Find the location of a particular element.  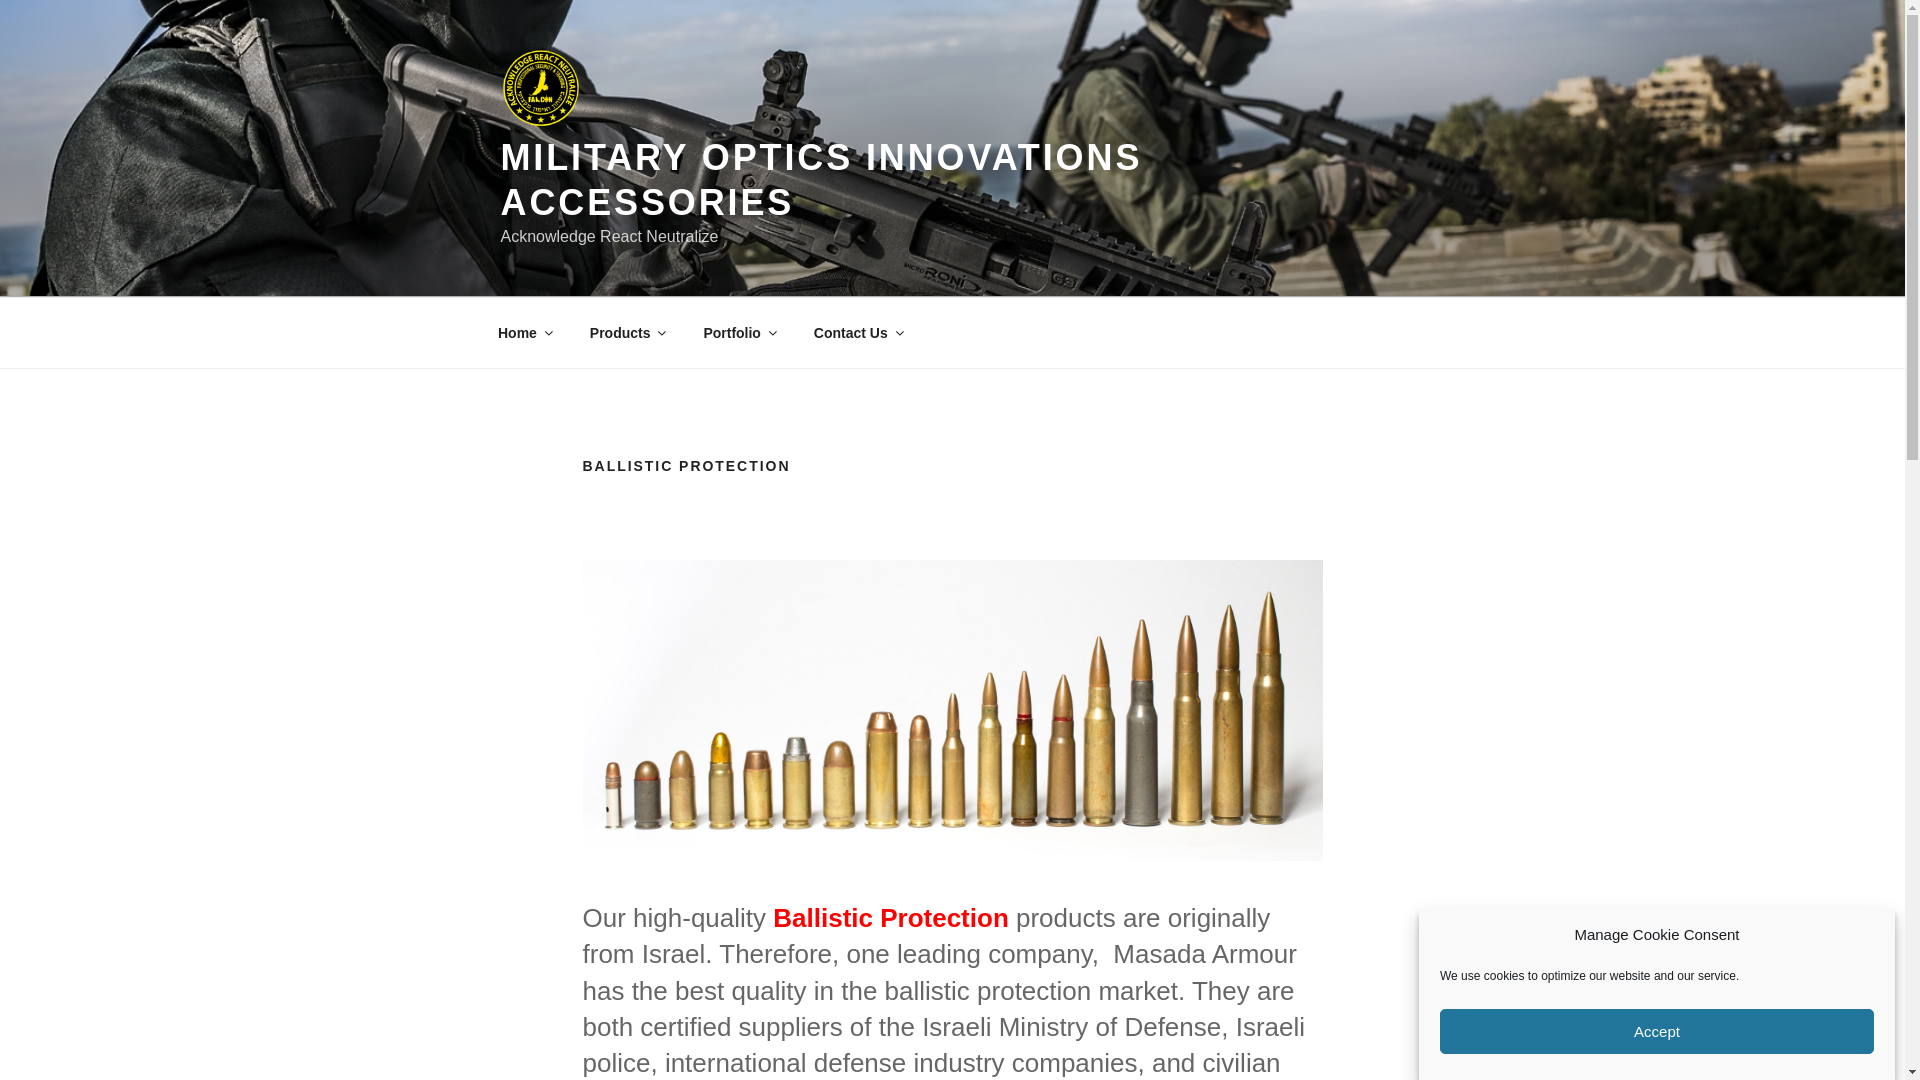

Ballistic Protection is located at coordinates (952, 710).